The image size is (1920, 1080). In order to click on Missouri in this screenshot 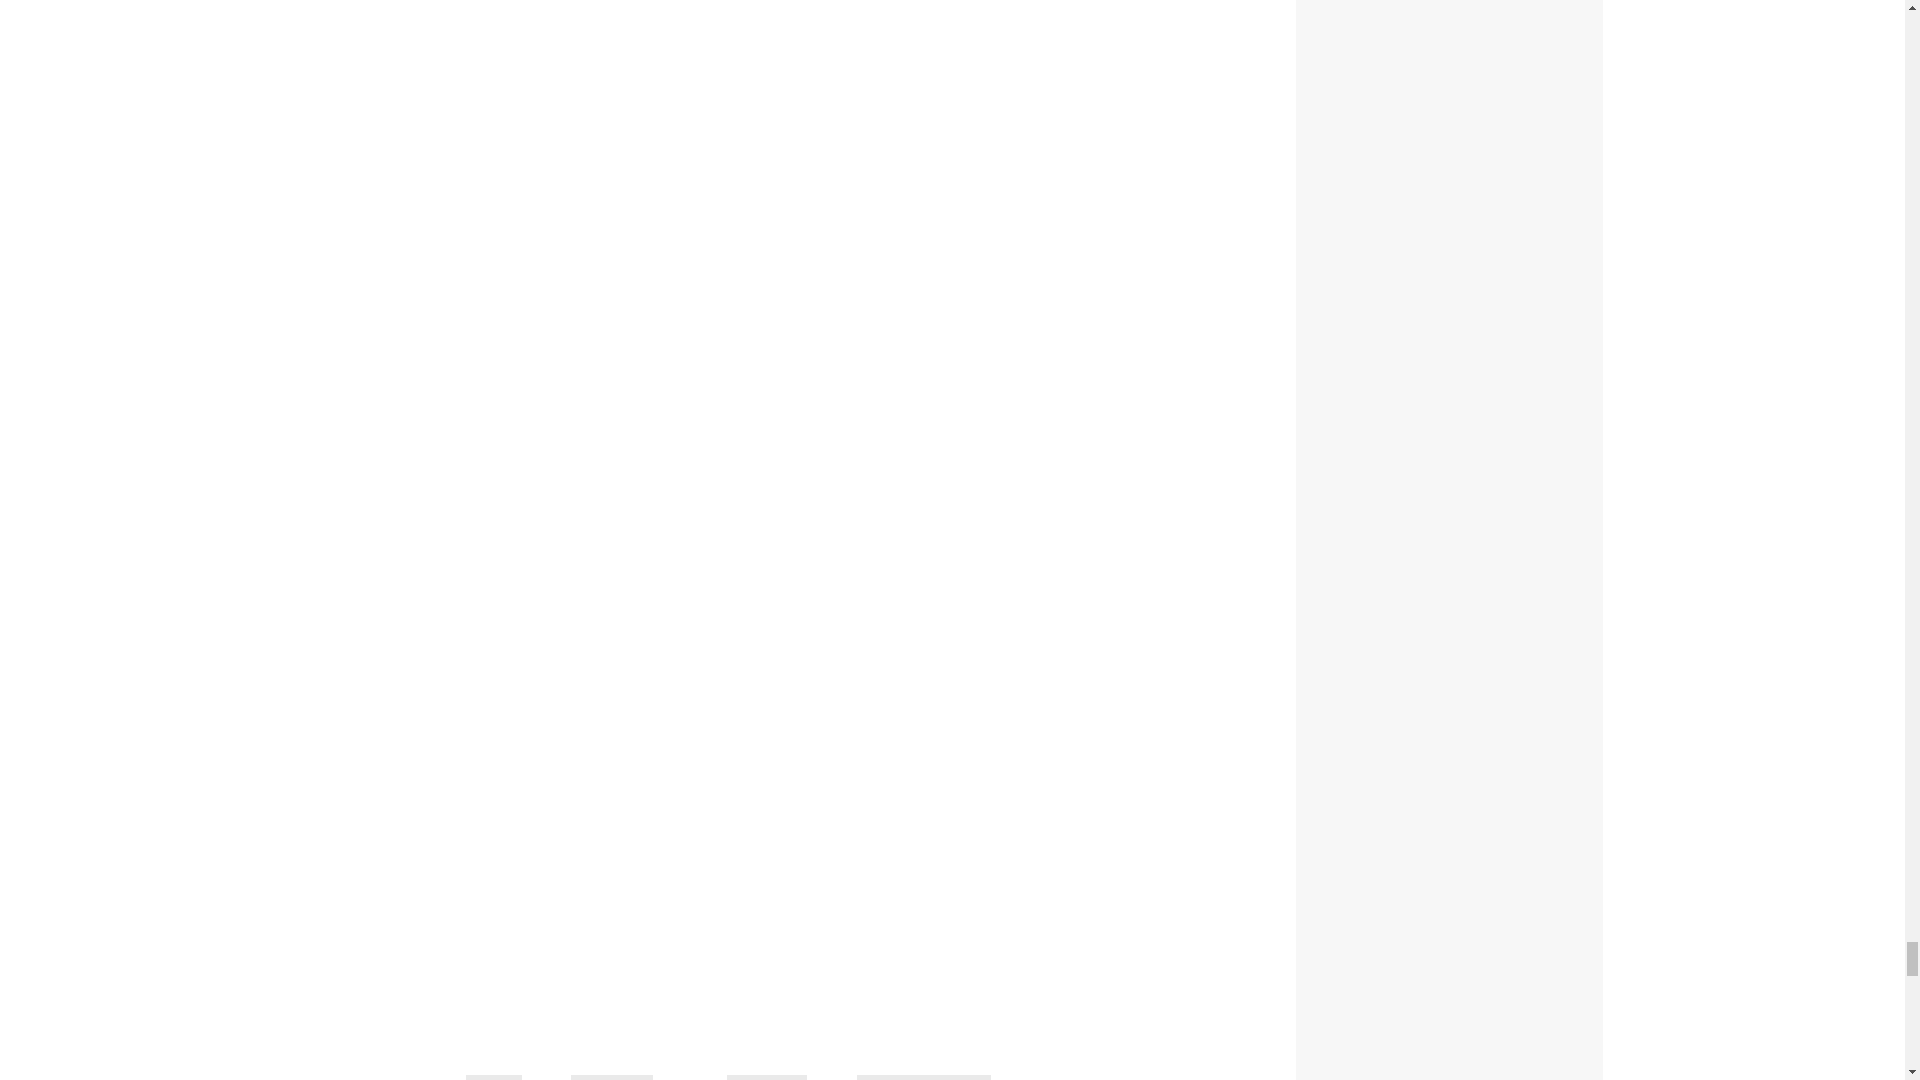, I will do `click(766, 1077)`.